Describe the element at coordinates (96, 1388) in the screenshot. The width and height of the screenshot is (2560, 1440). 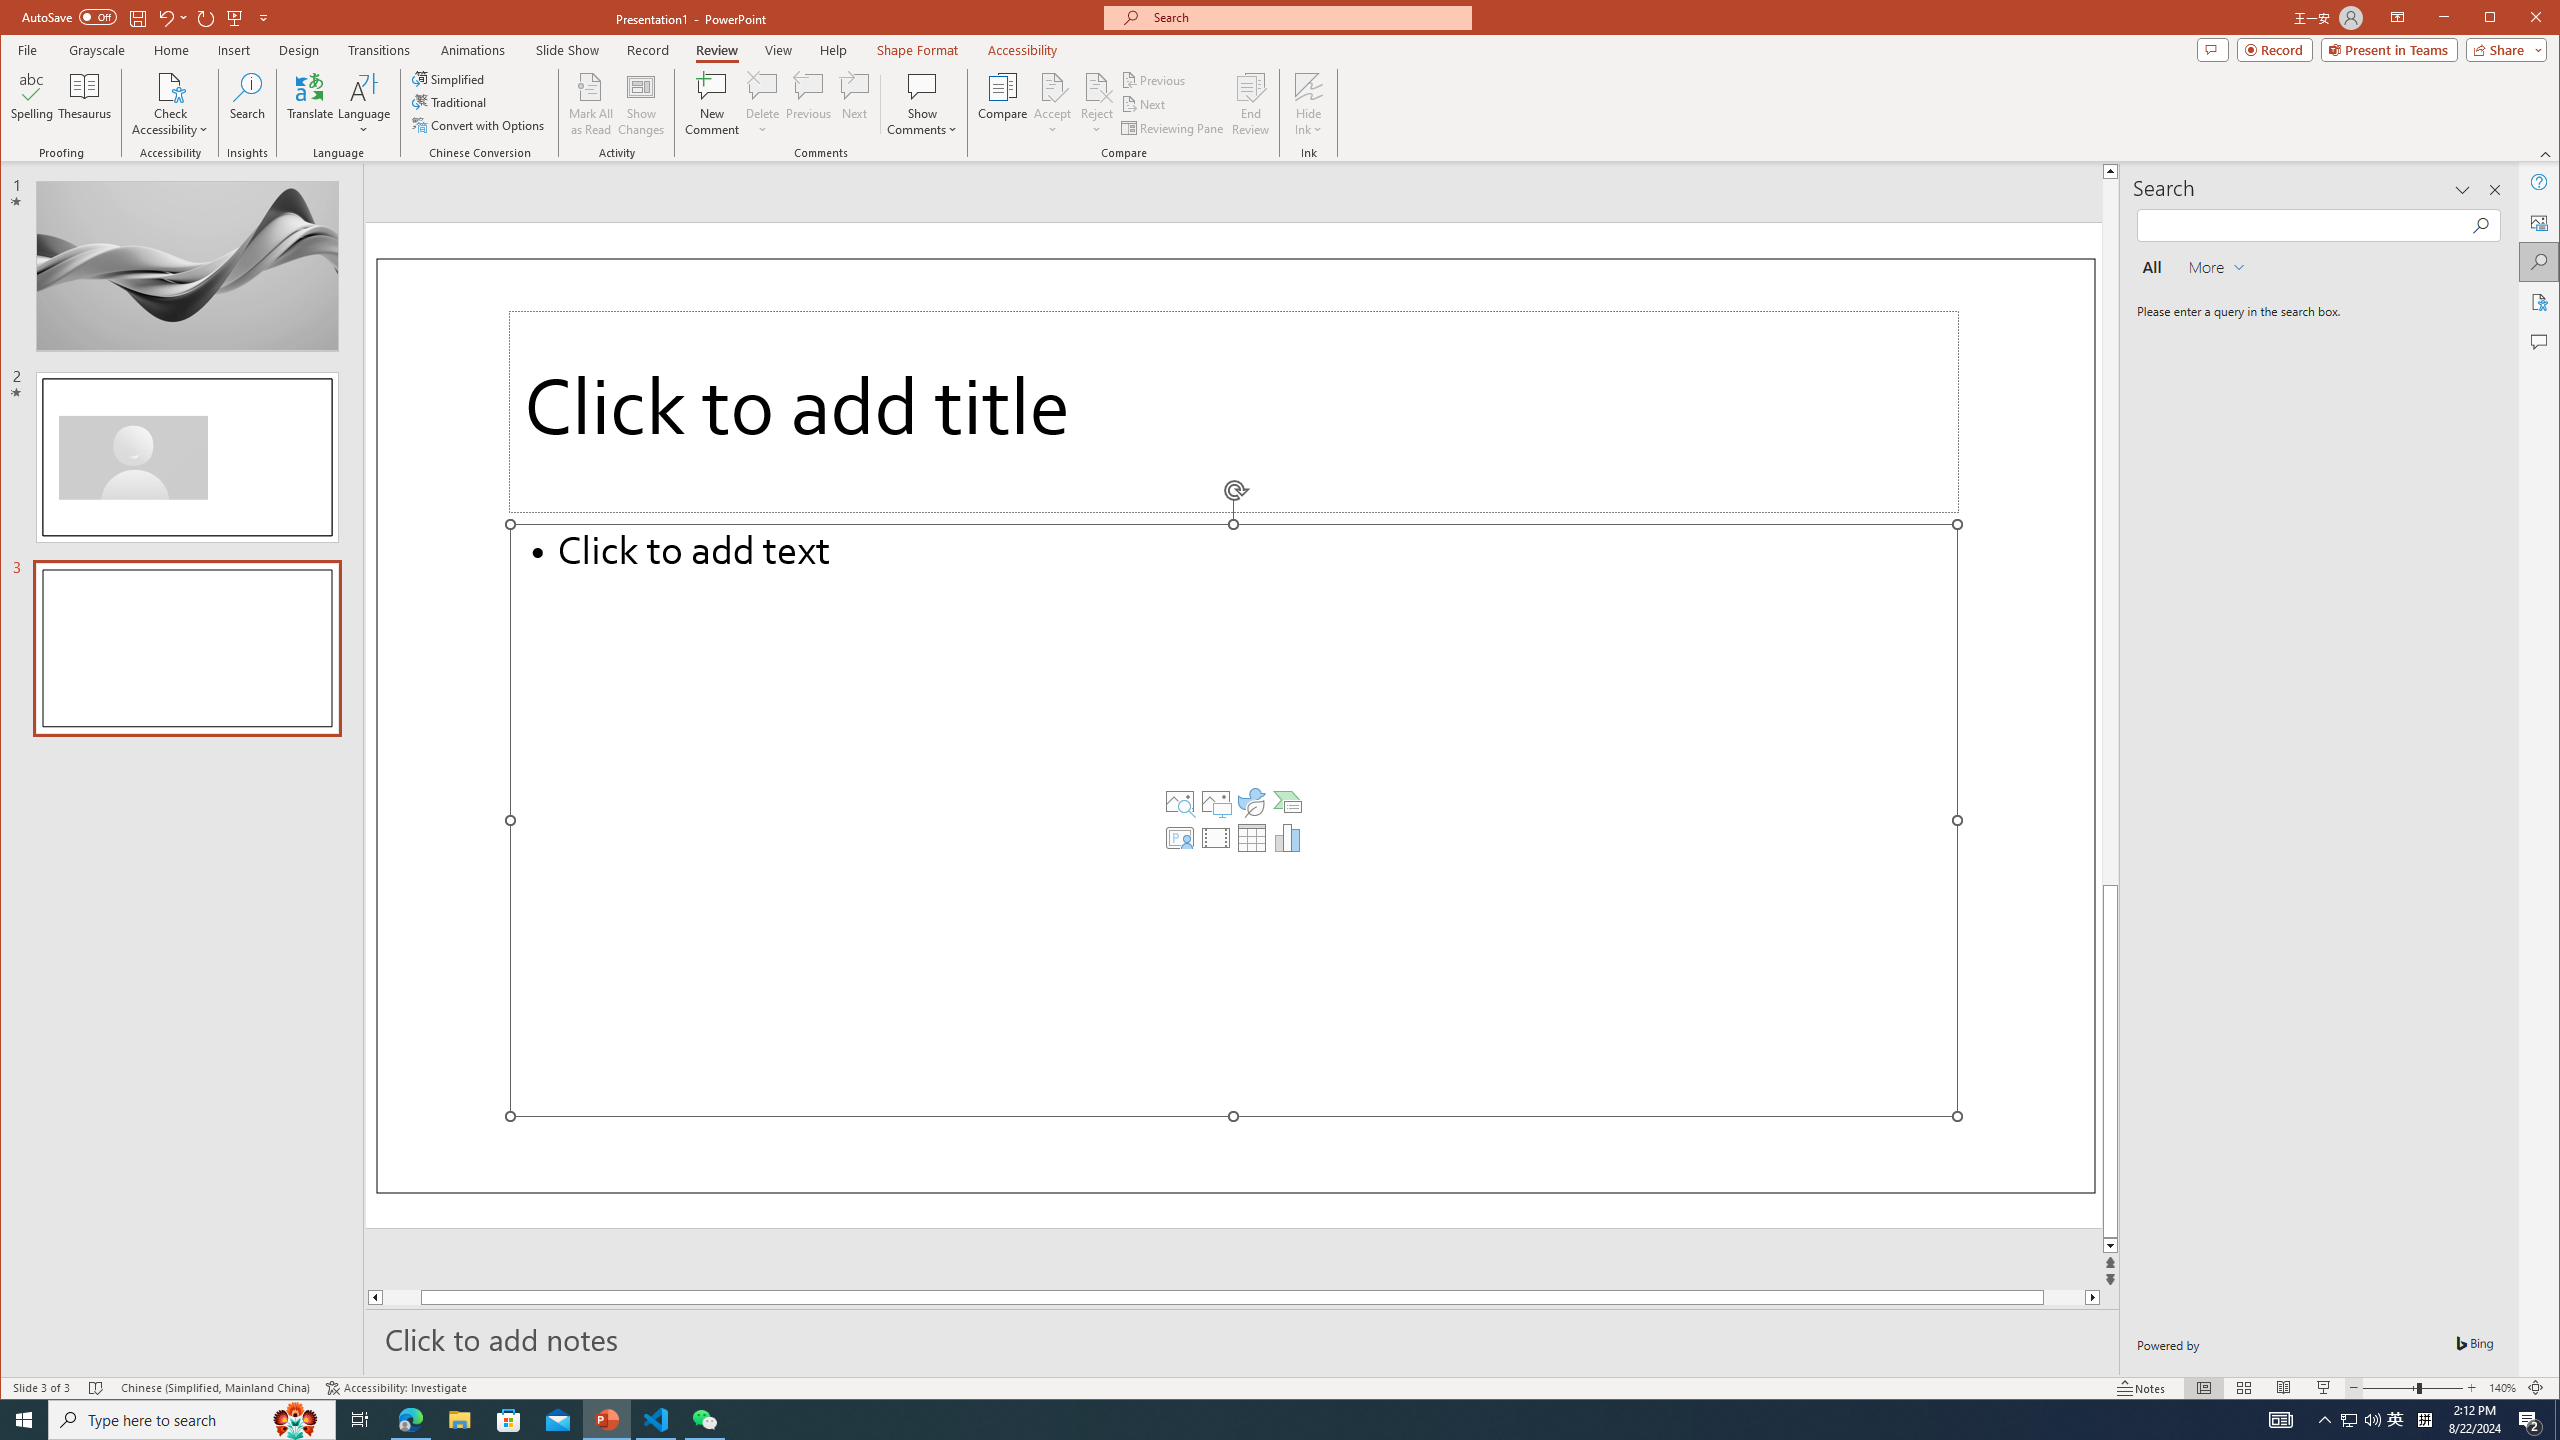
I see `AutomationID: 4105` at that location.